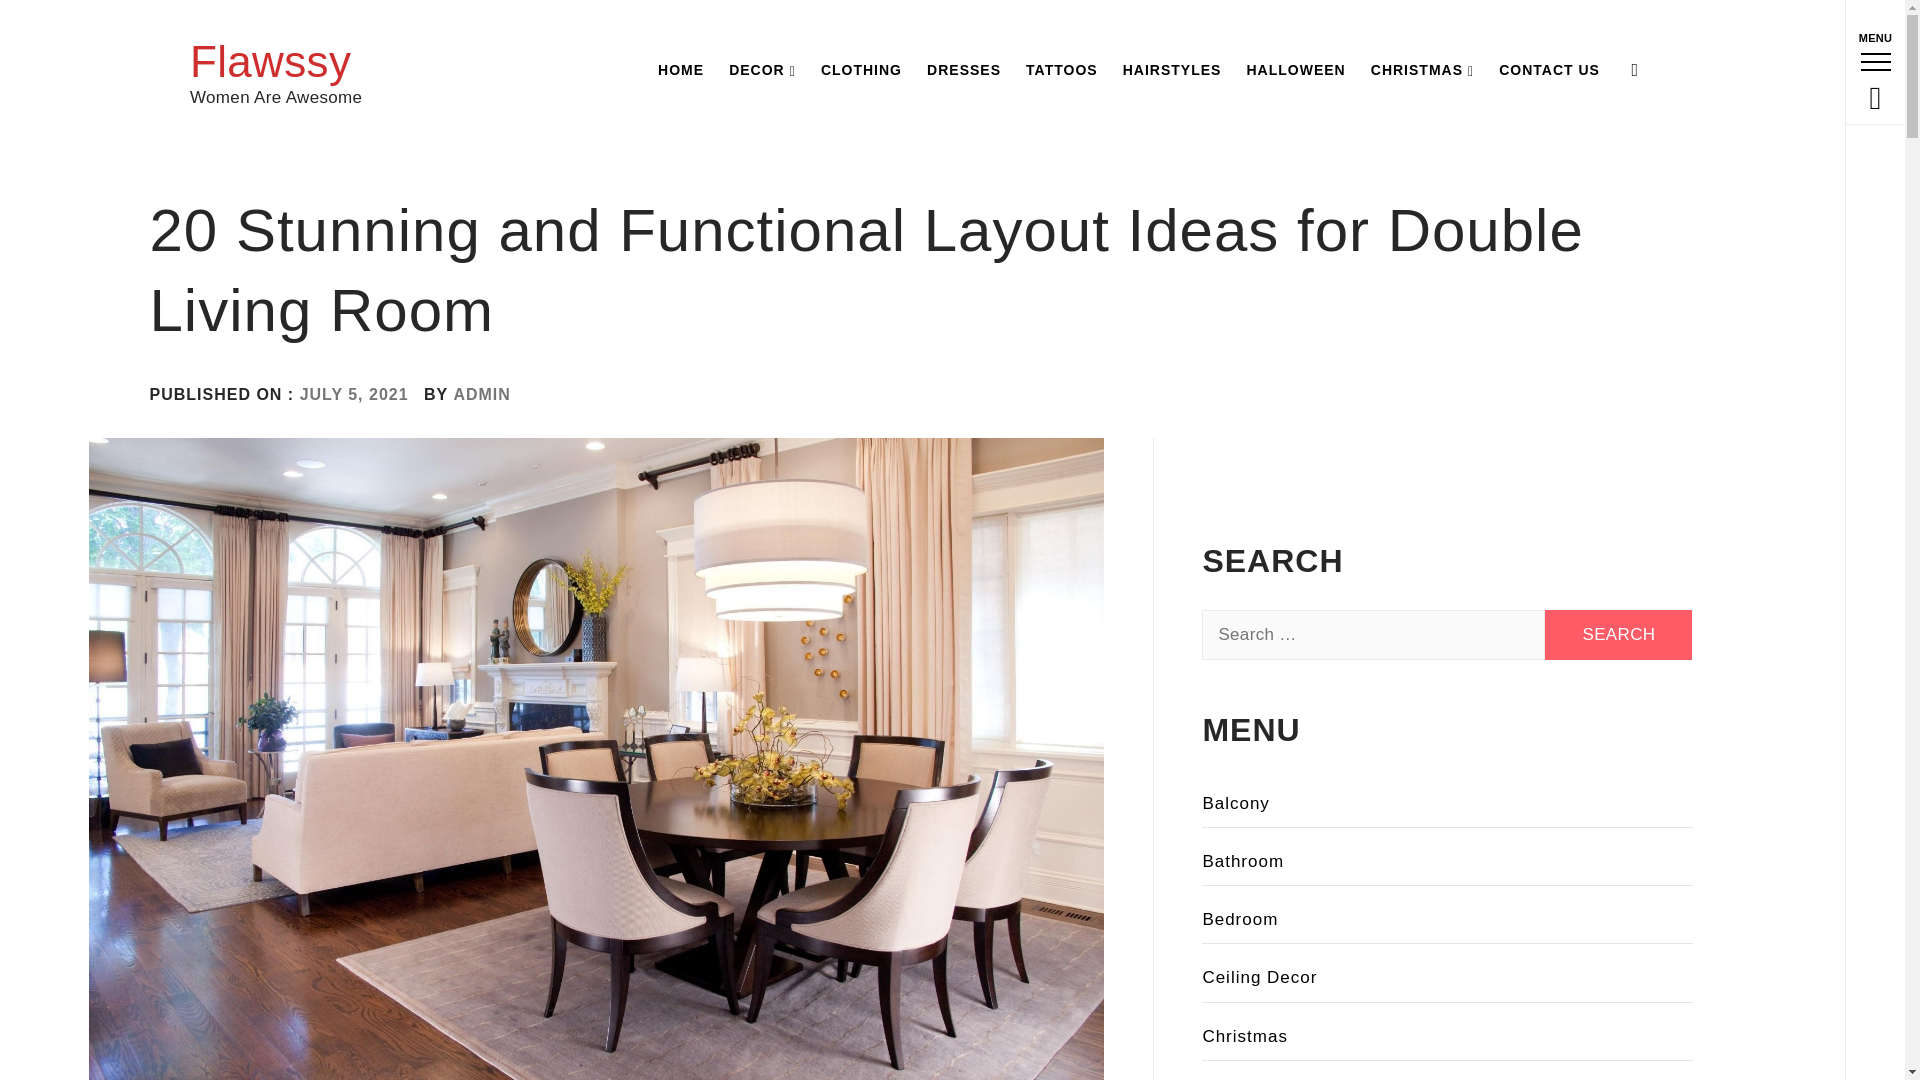 The image size is (1920, 1080). I want to click on Flawssy, so click(270, 61).